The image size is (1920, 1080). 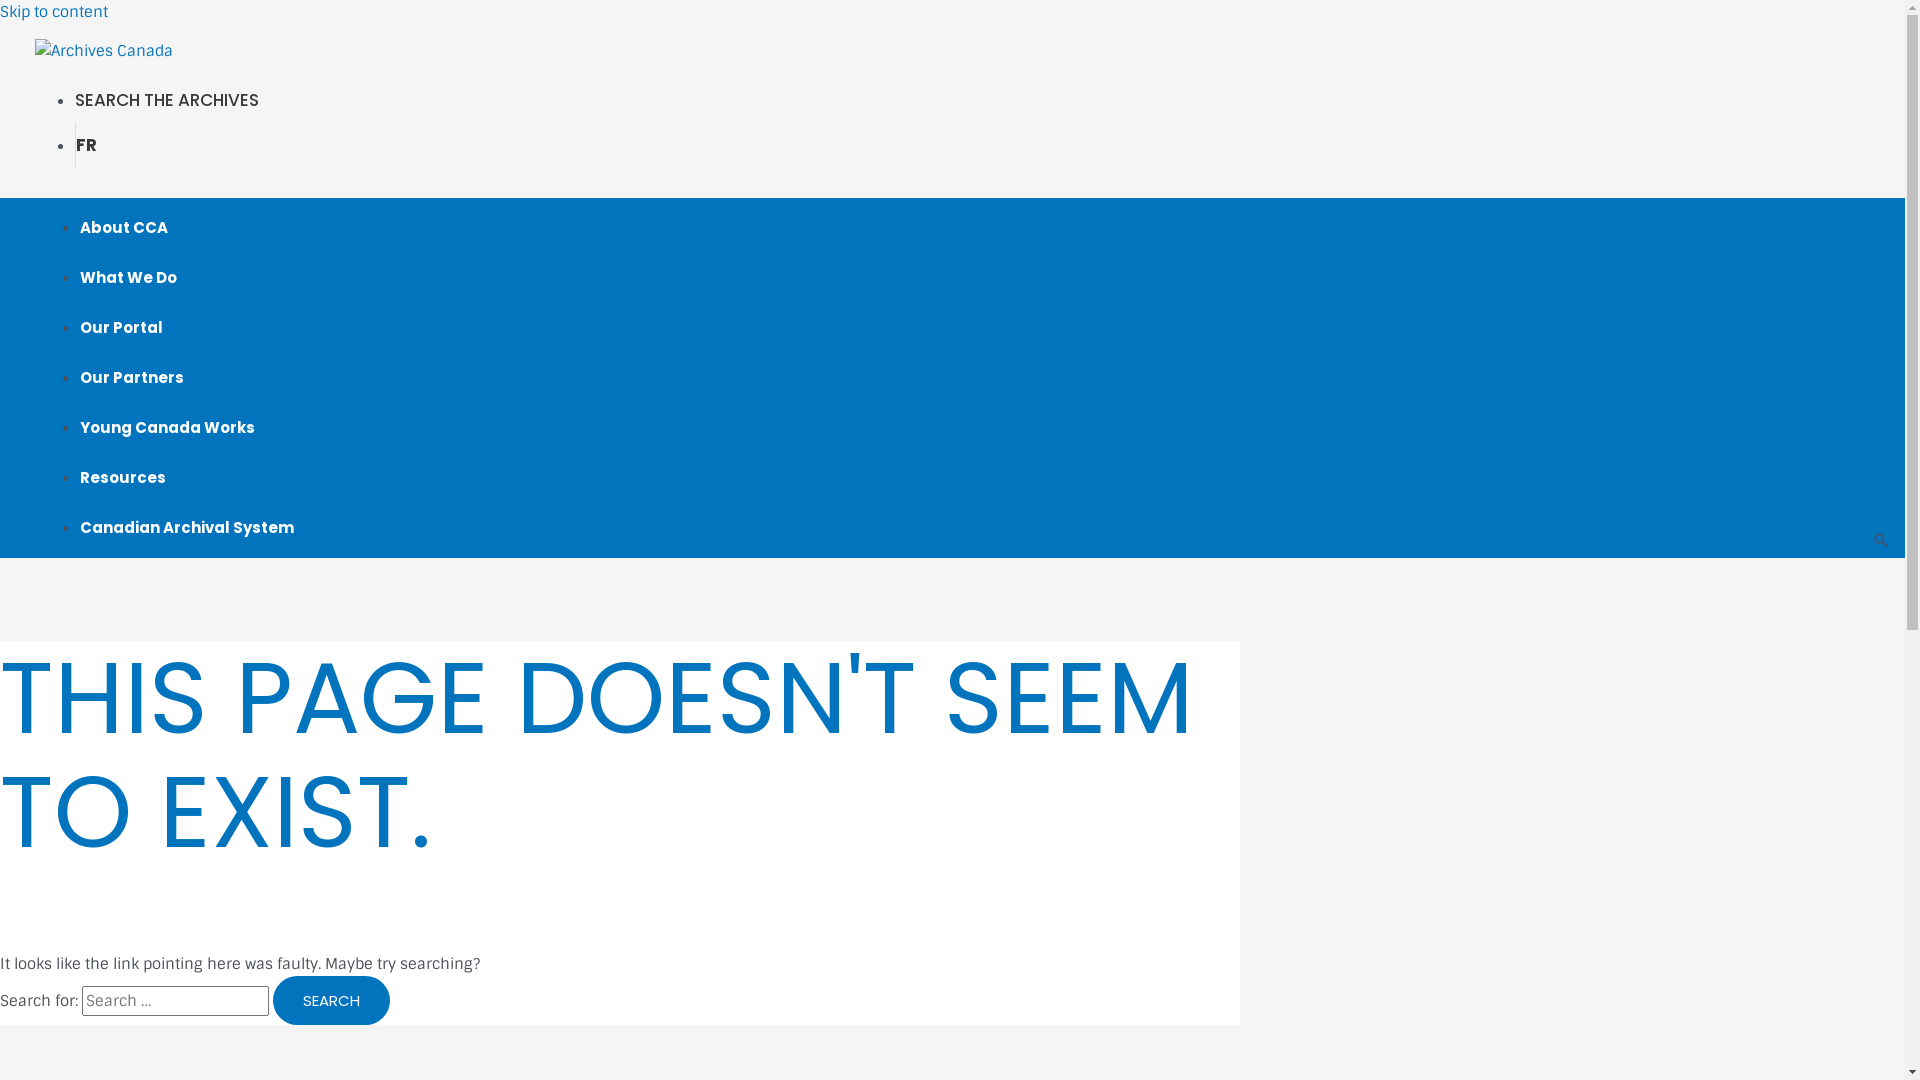 What do you see at coordinates (168, 428) in the screenshot?
I see `Young Canada Works` at bounding box center [168, 428].